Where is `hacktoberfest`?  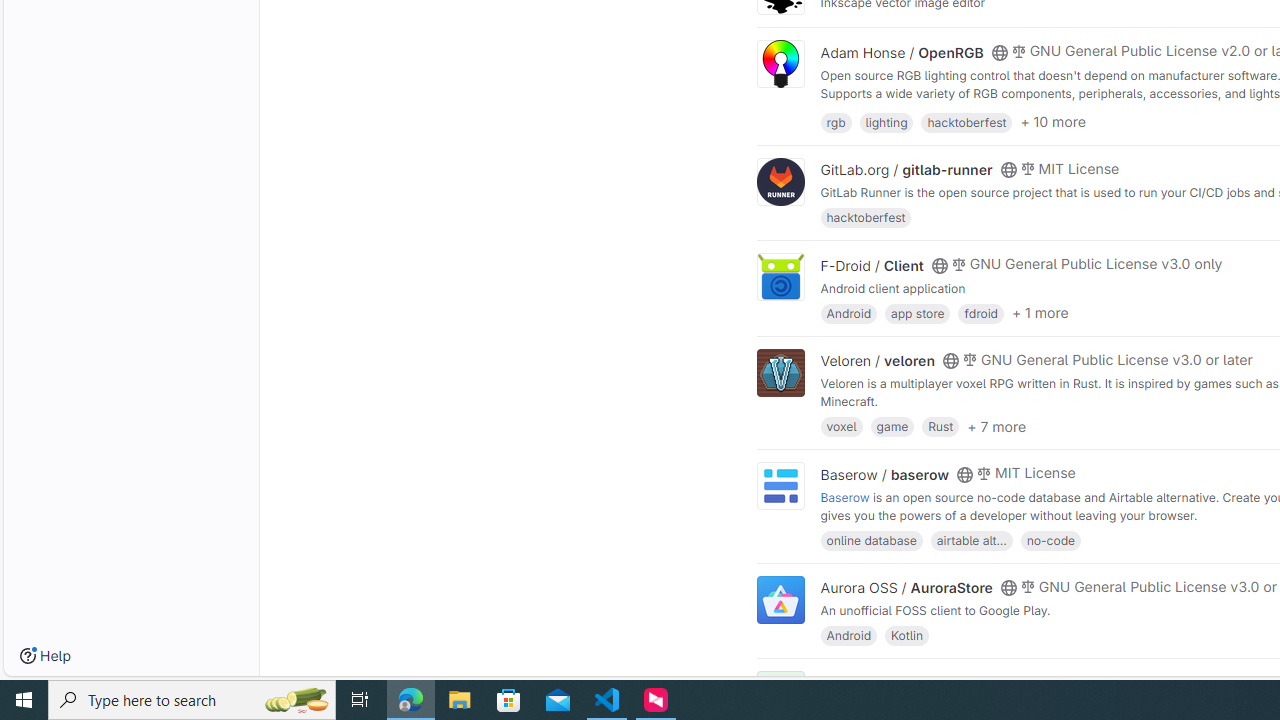
hacktoberfest is located at coordinates (866, 218).